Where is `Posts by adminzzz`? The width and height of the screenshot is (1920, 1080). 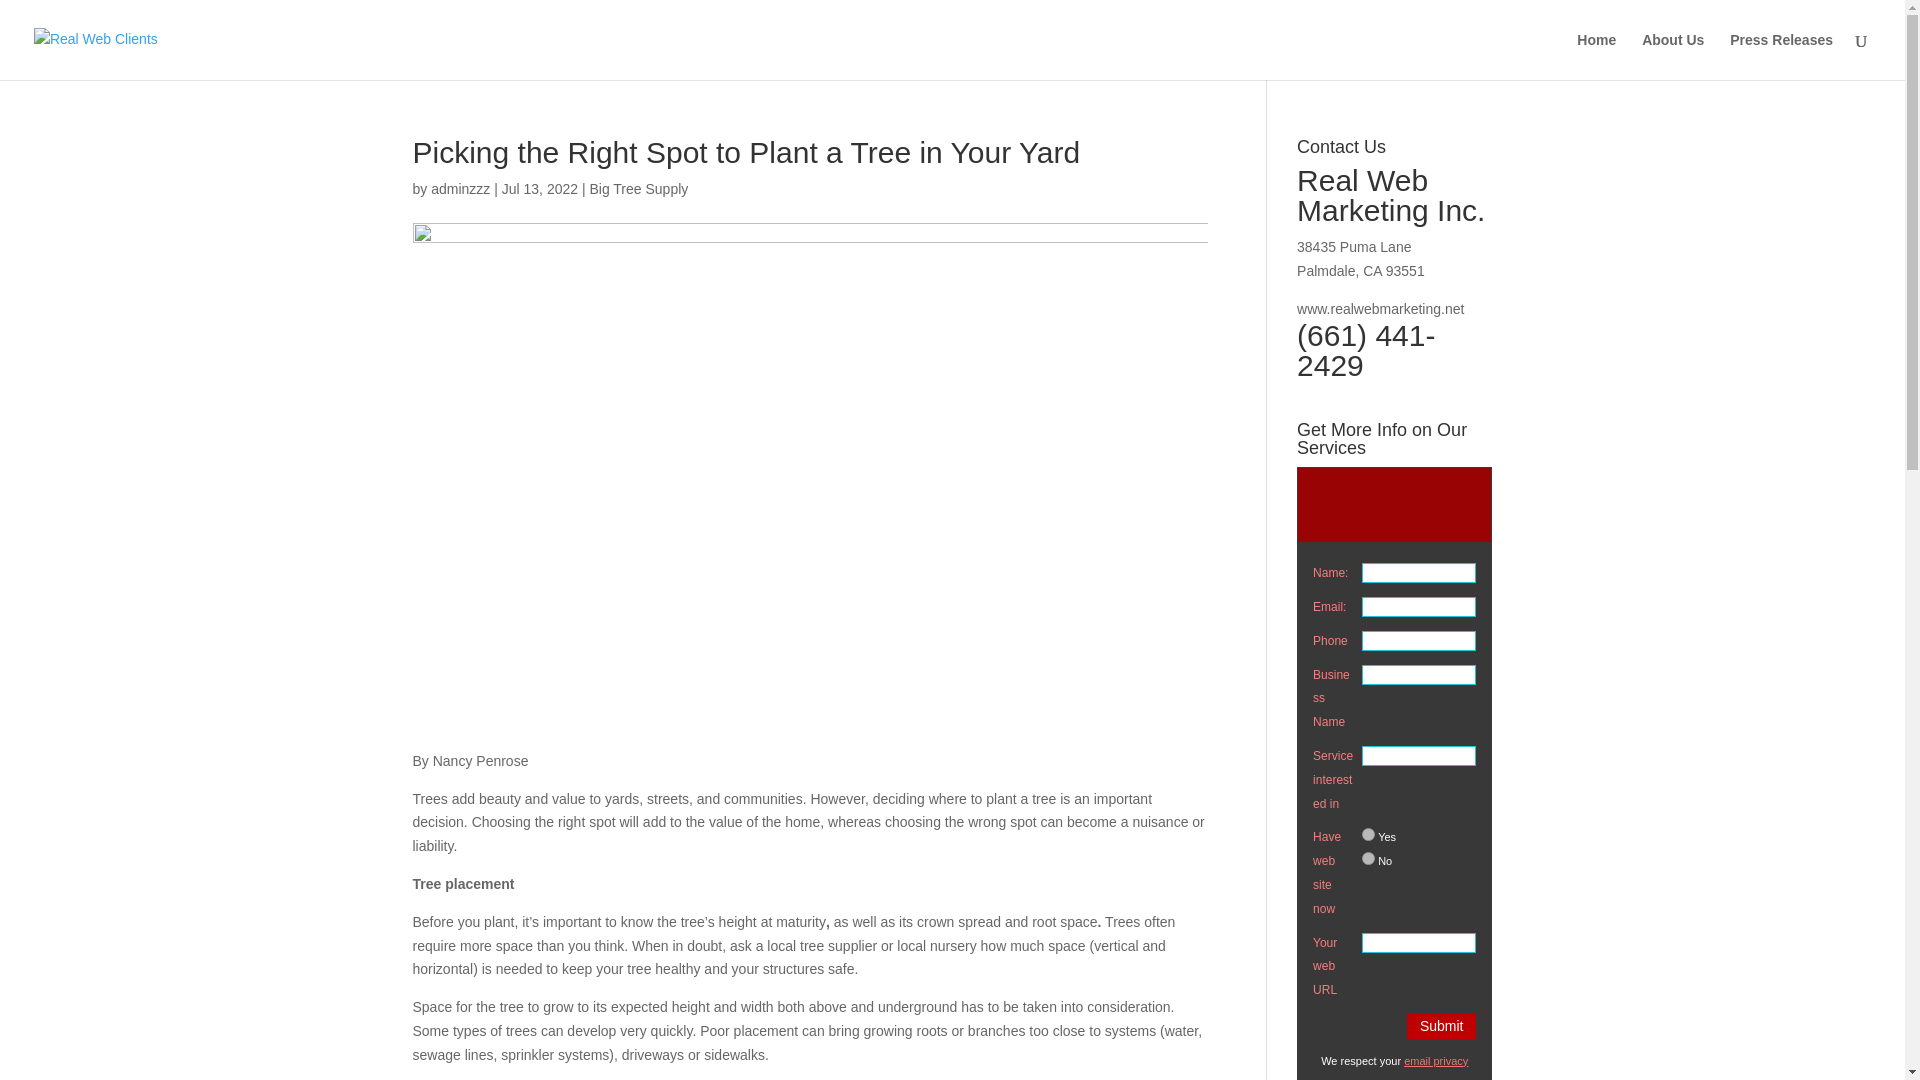
Posts by adminzzz is located at coordinates (460, 188).